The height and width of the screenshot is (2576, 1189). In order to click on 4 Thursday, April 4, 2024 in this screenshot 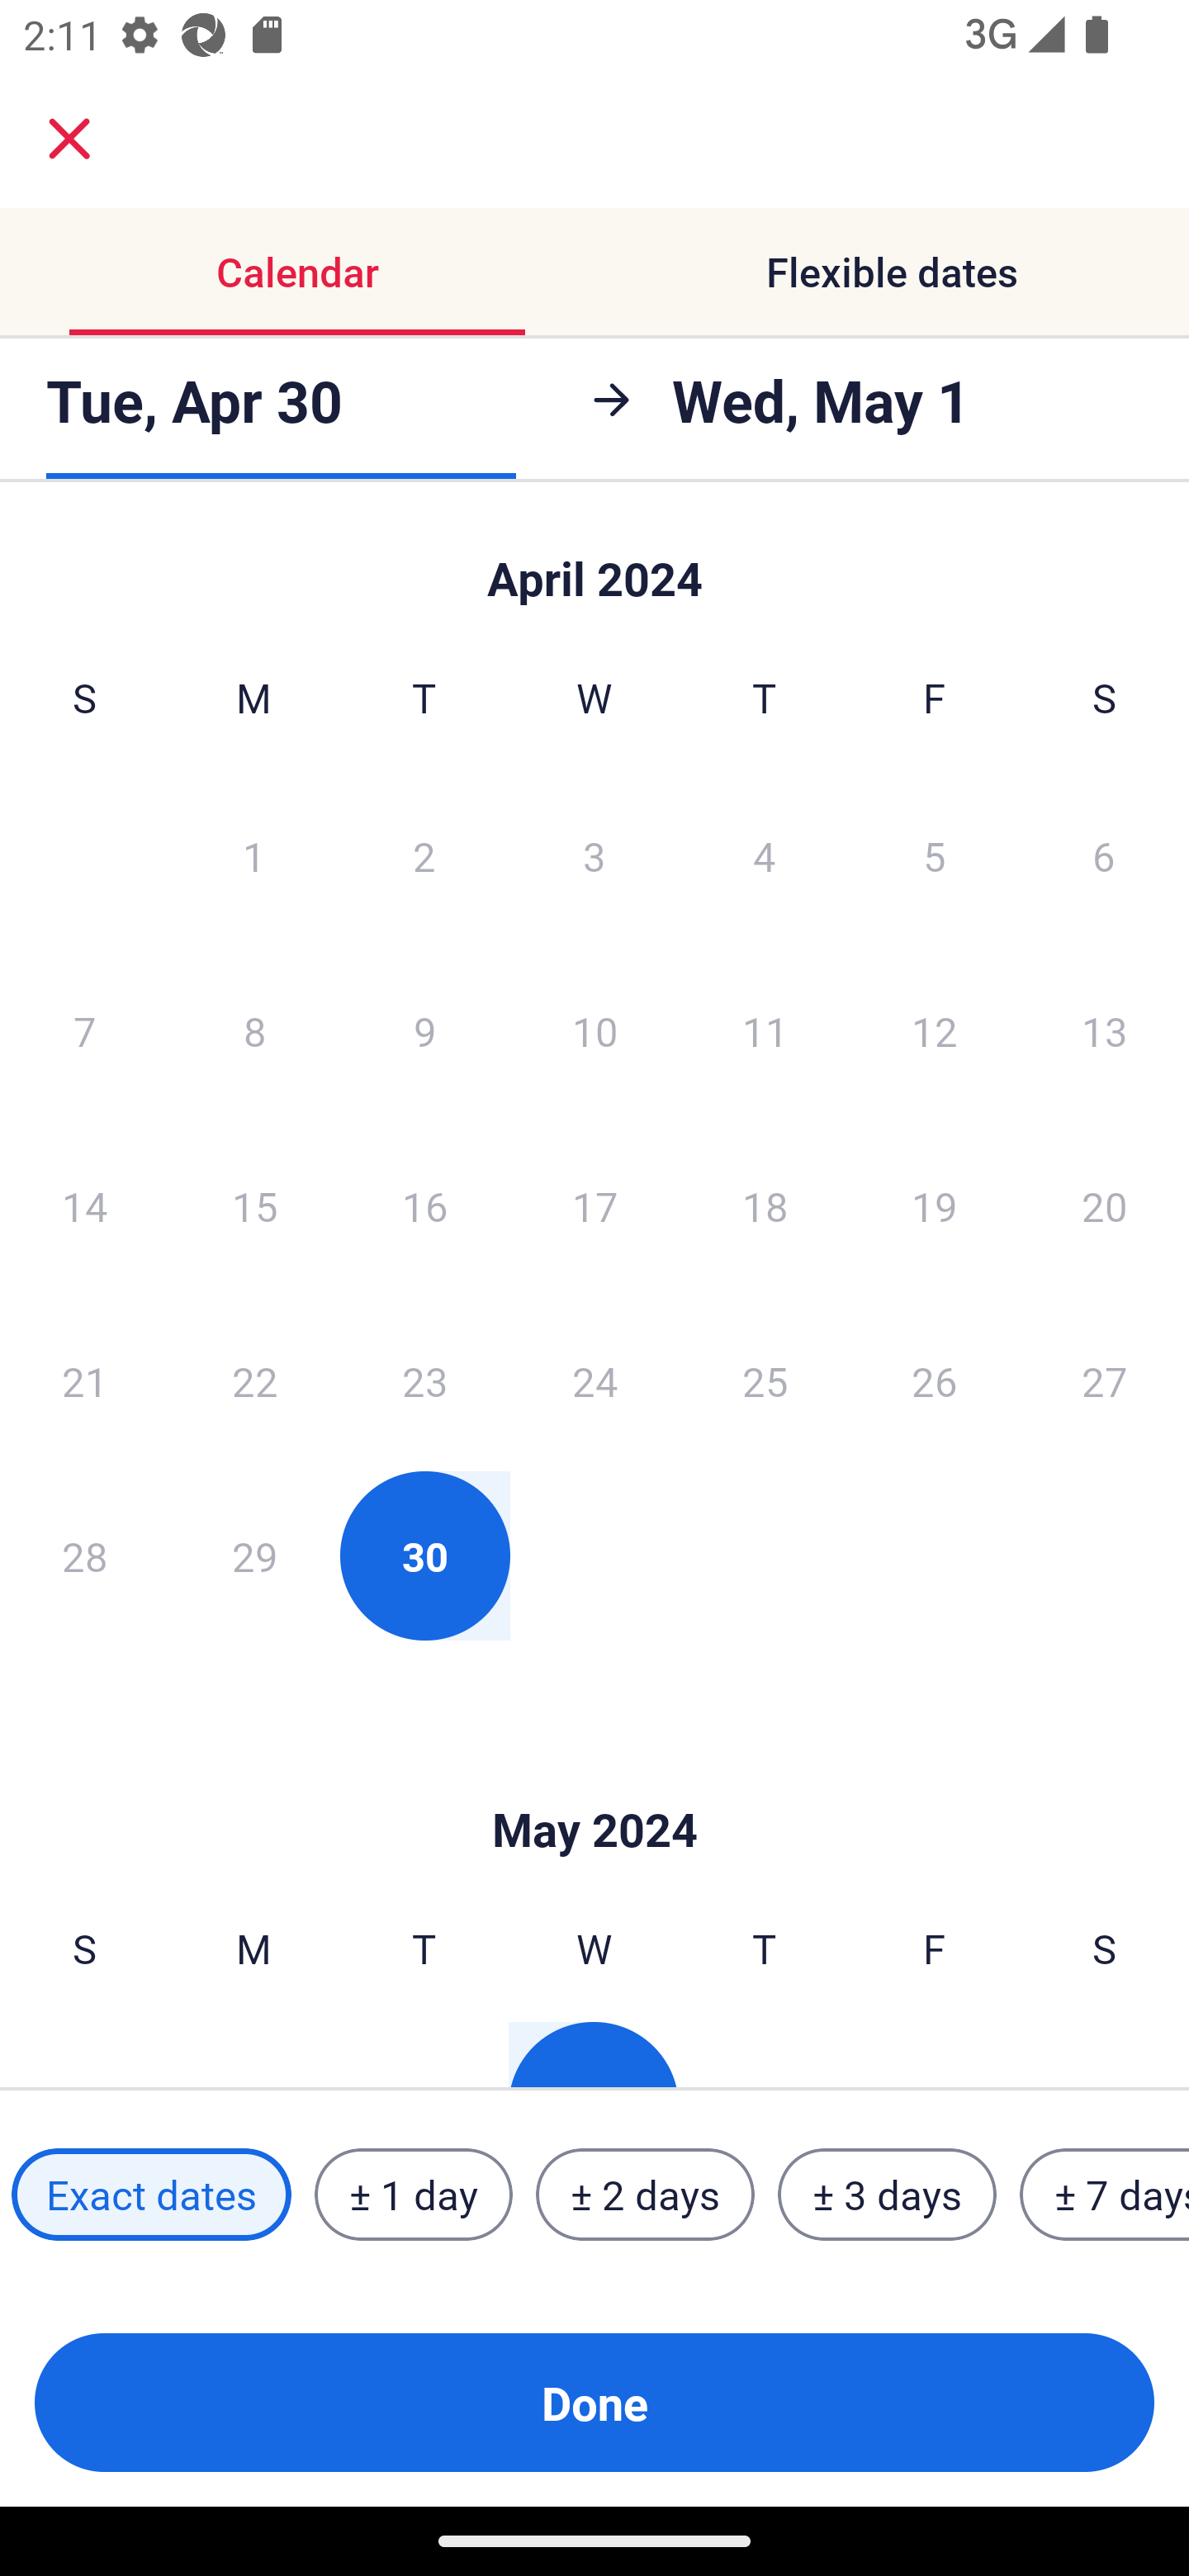, I will do `click(765, 855)`.